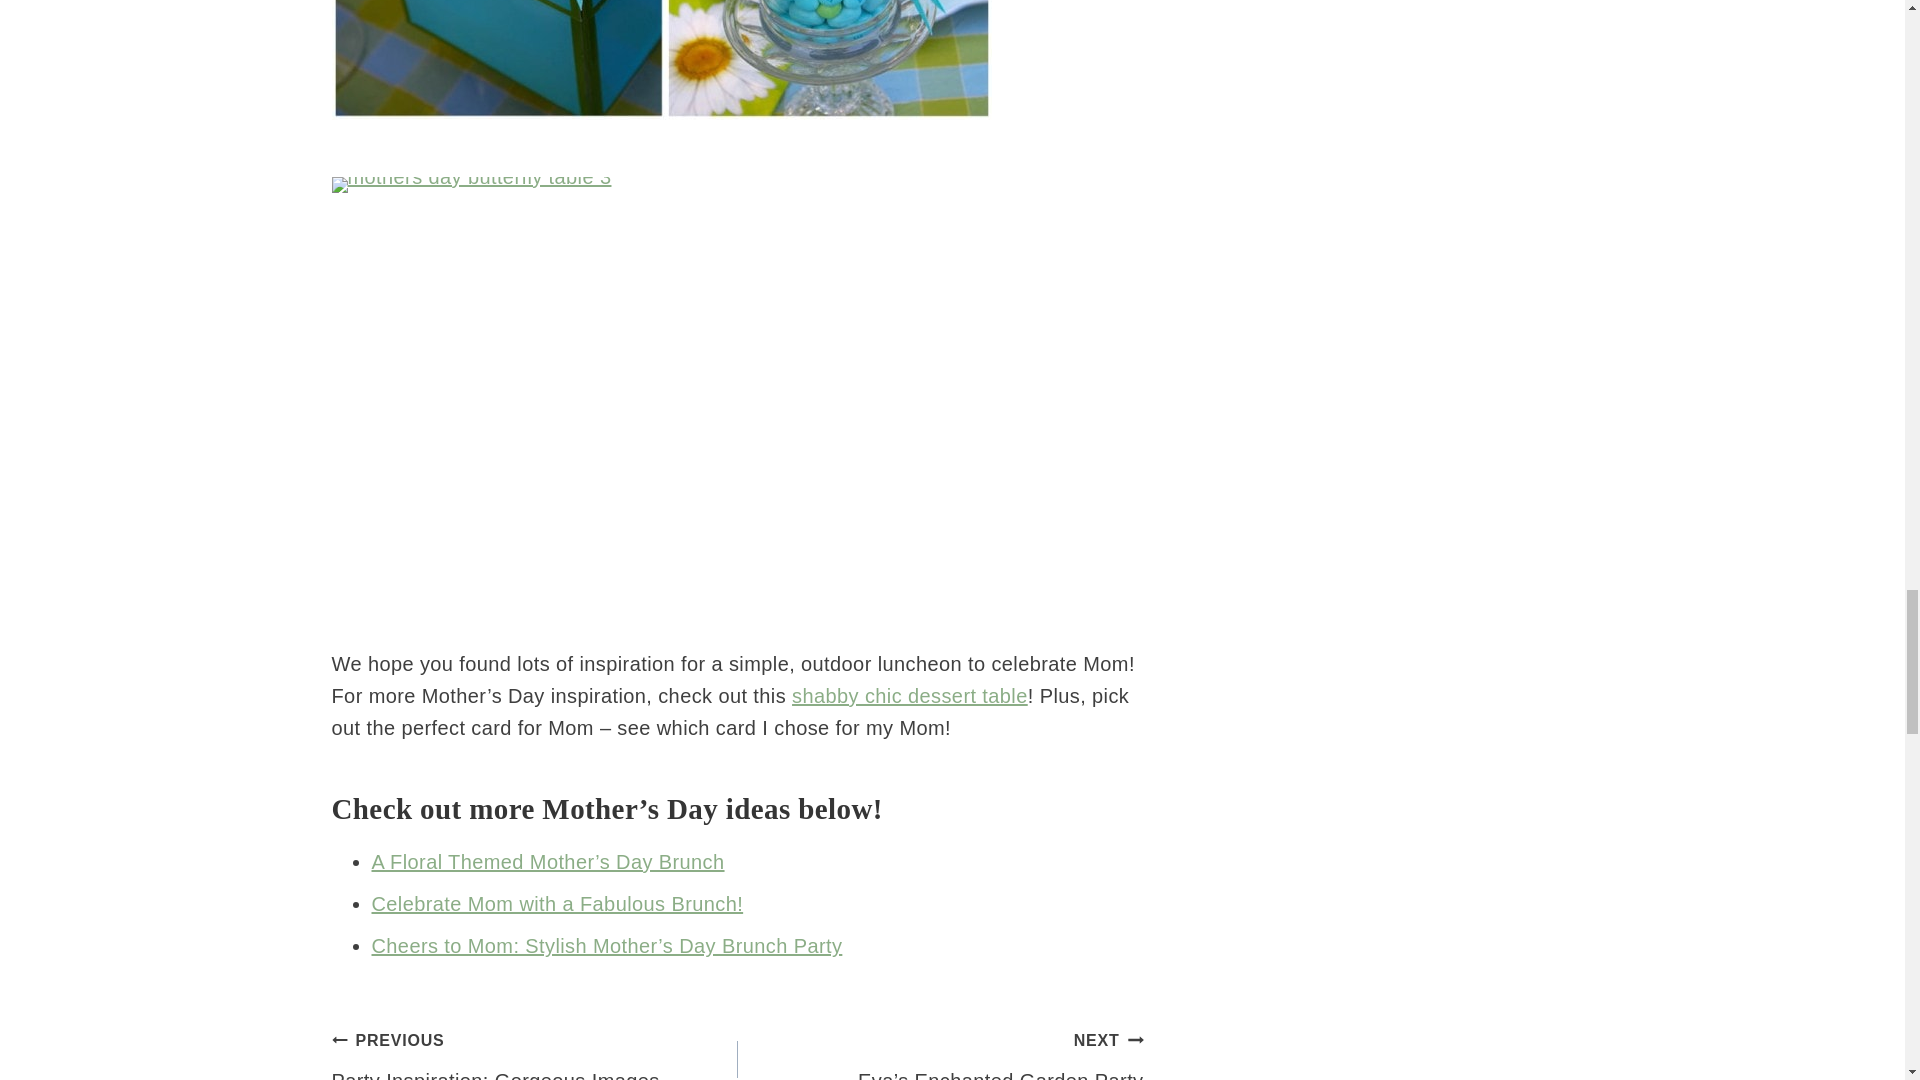  Describe the element at coordinates (662, 60) in the screenshot. I see `mothers day butterfly table 8` at that location.